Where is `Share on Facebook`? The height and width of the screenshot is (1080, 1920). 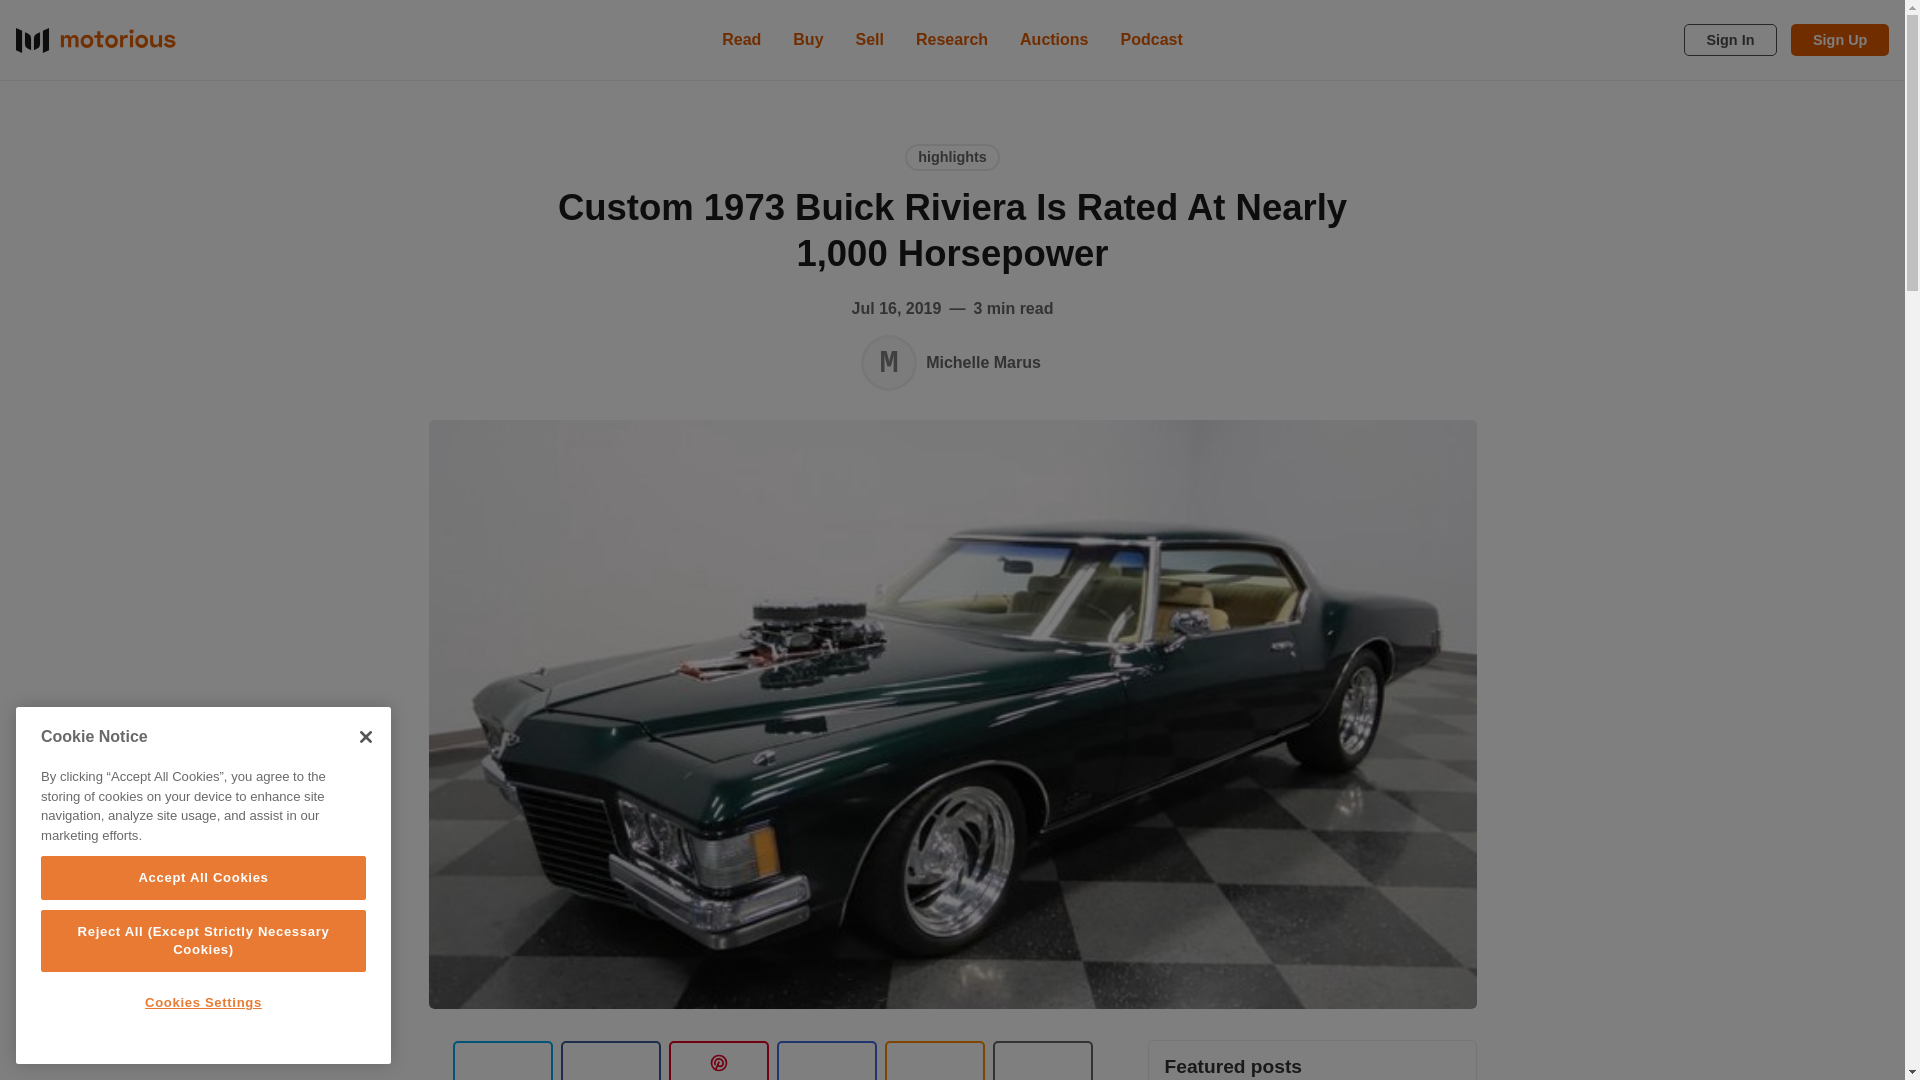
Share on Facebook is located at coordinates (610, 1060).